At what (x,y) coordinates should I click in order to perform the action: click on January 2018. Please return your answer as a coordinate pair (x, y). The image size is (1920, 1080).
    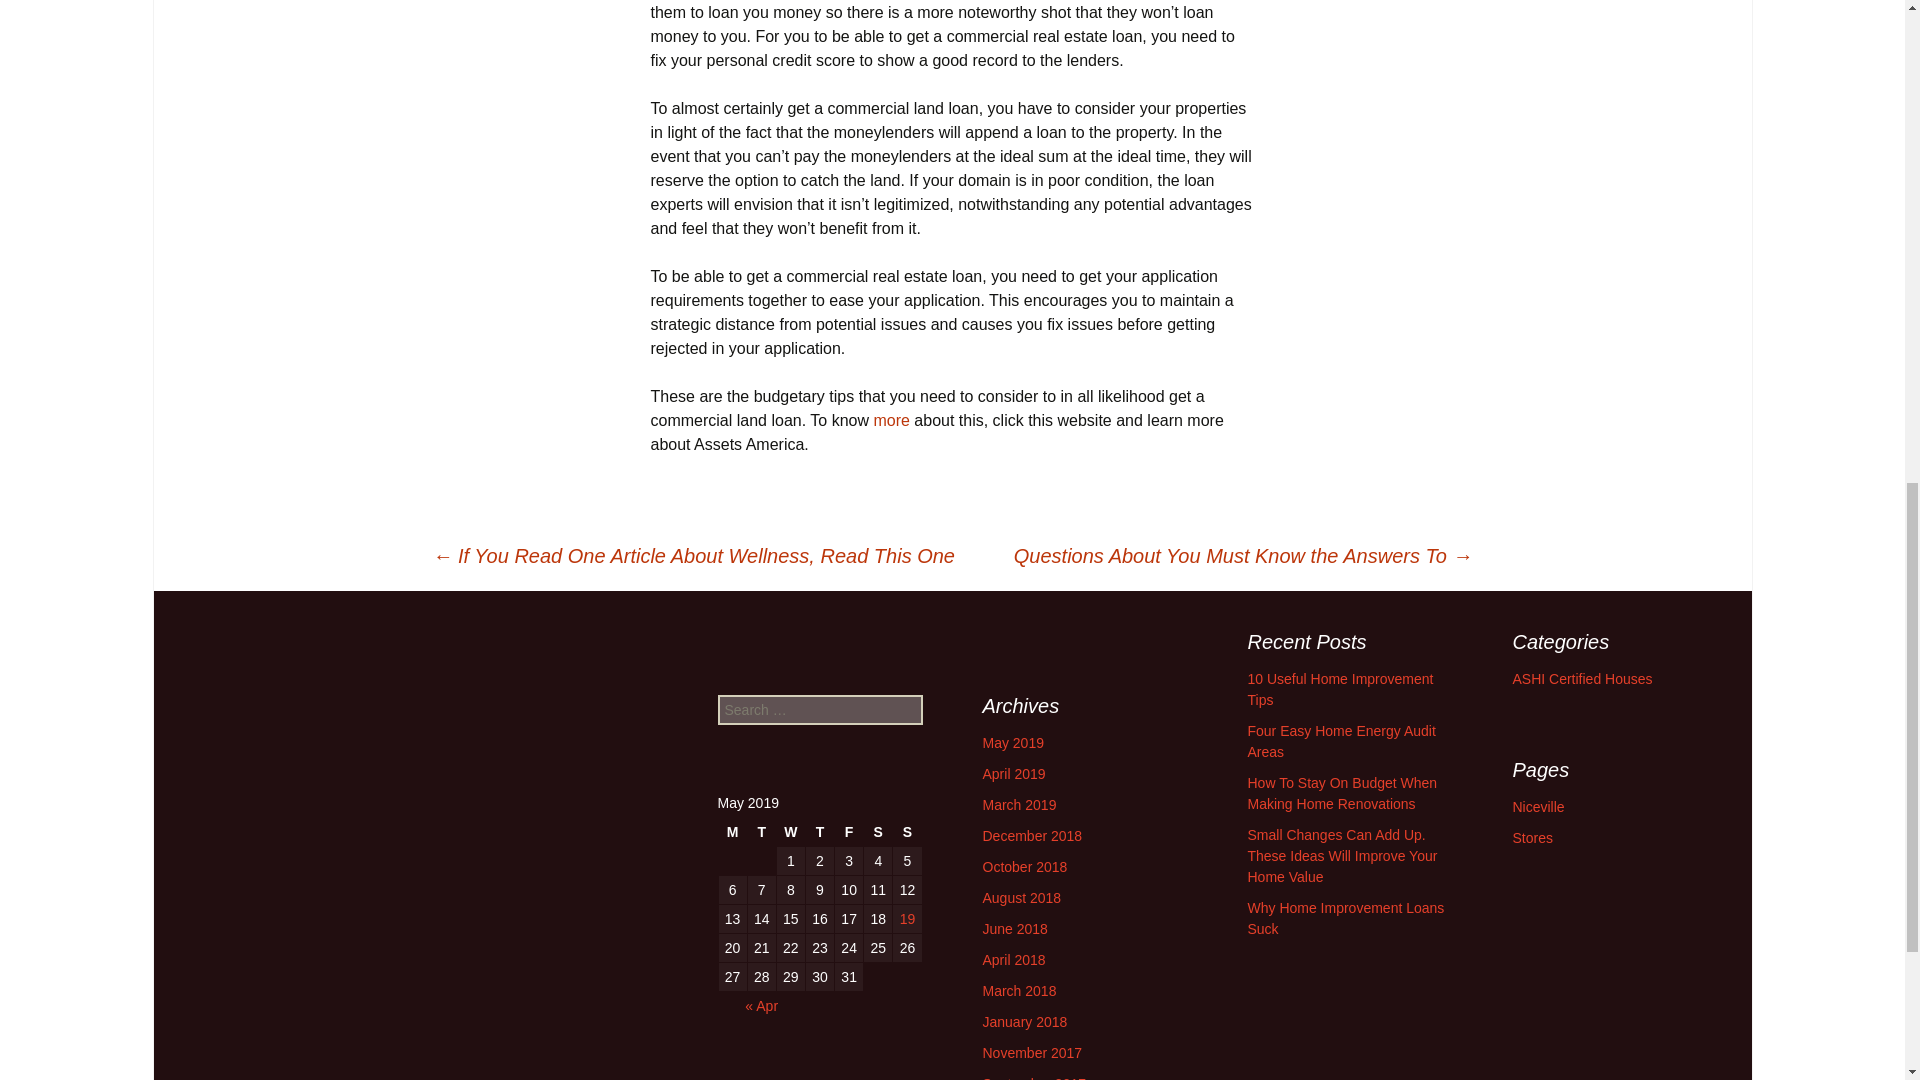
    Looking at the image, I should click on (1024, 1022).